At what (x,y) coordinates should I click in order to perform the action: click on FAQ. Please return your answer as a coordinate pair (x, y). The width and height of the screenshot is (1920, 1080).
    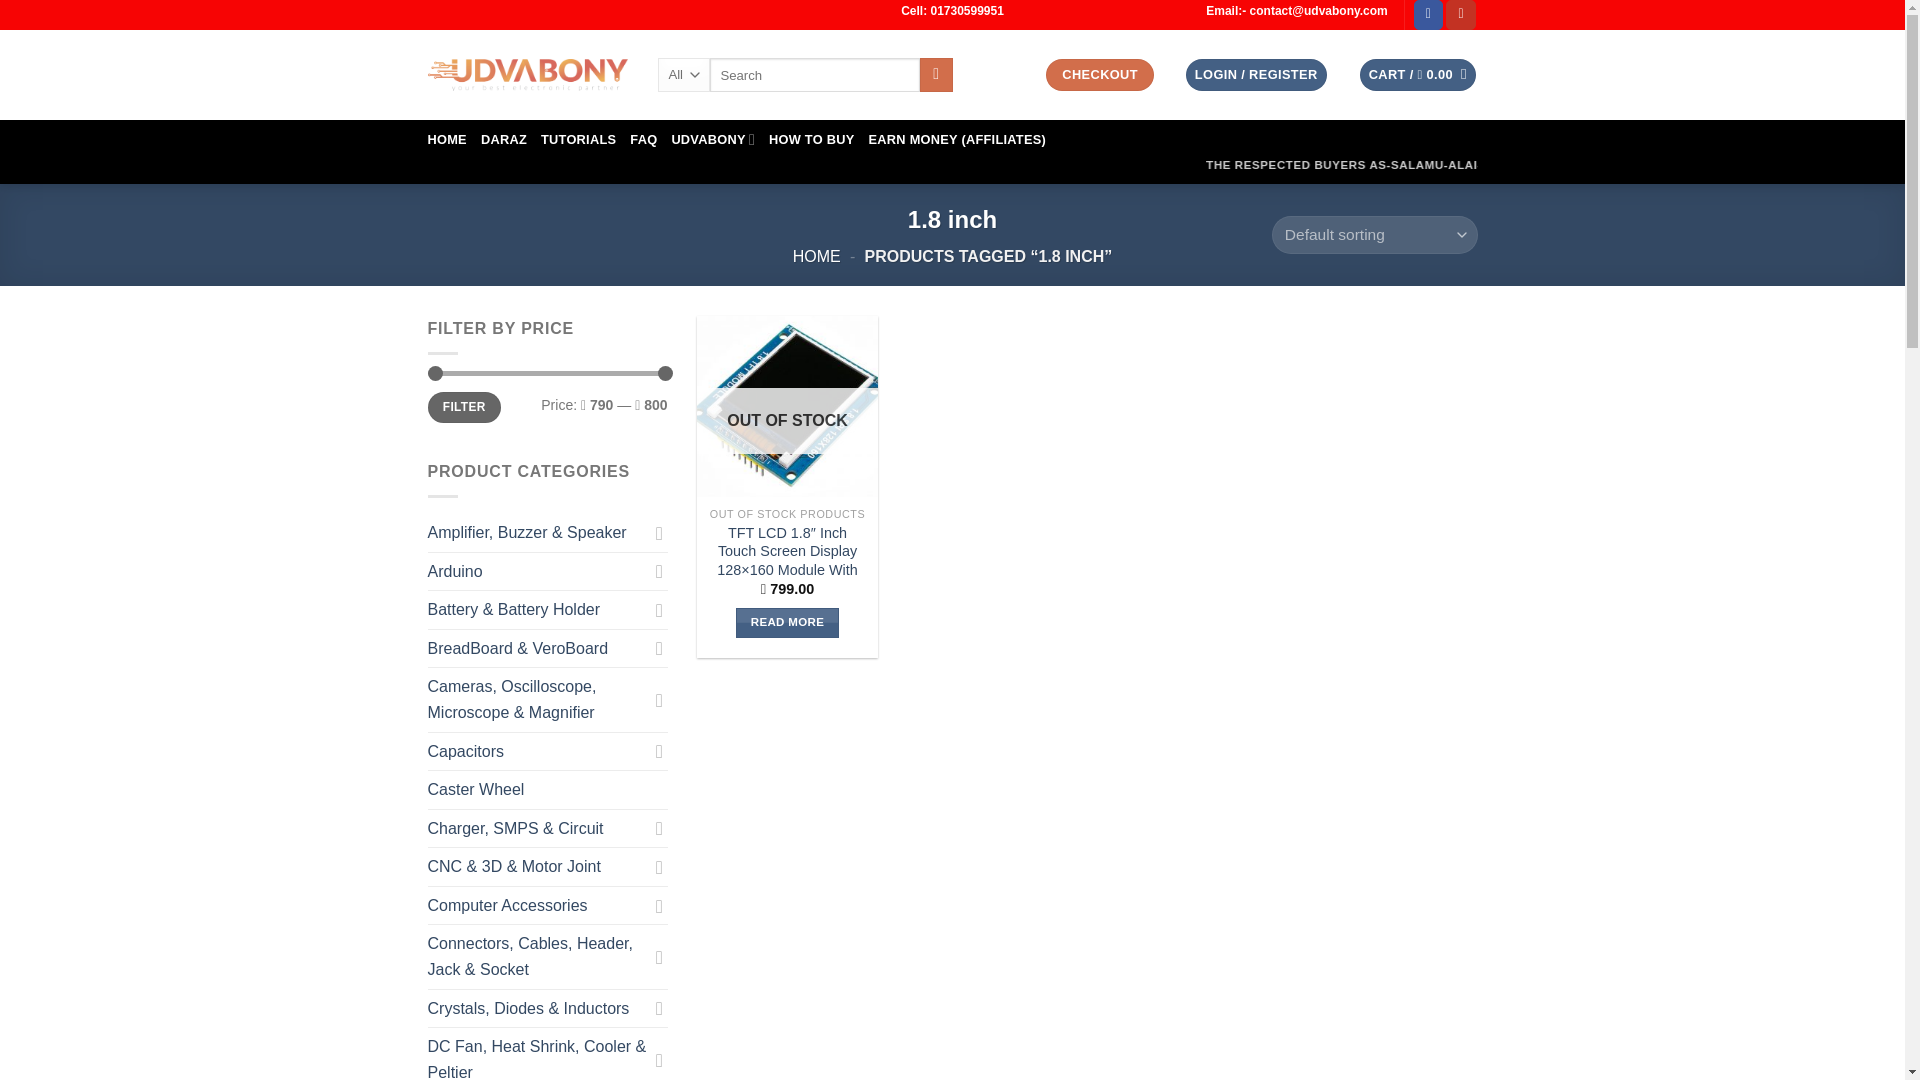
    Looking at the image, I should click on (642, 140).